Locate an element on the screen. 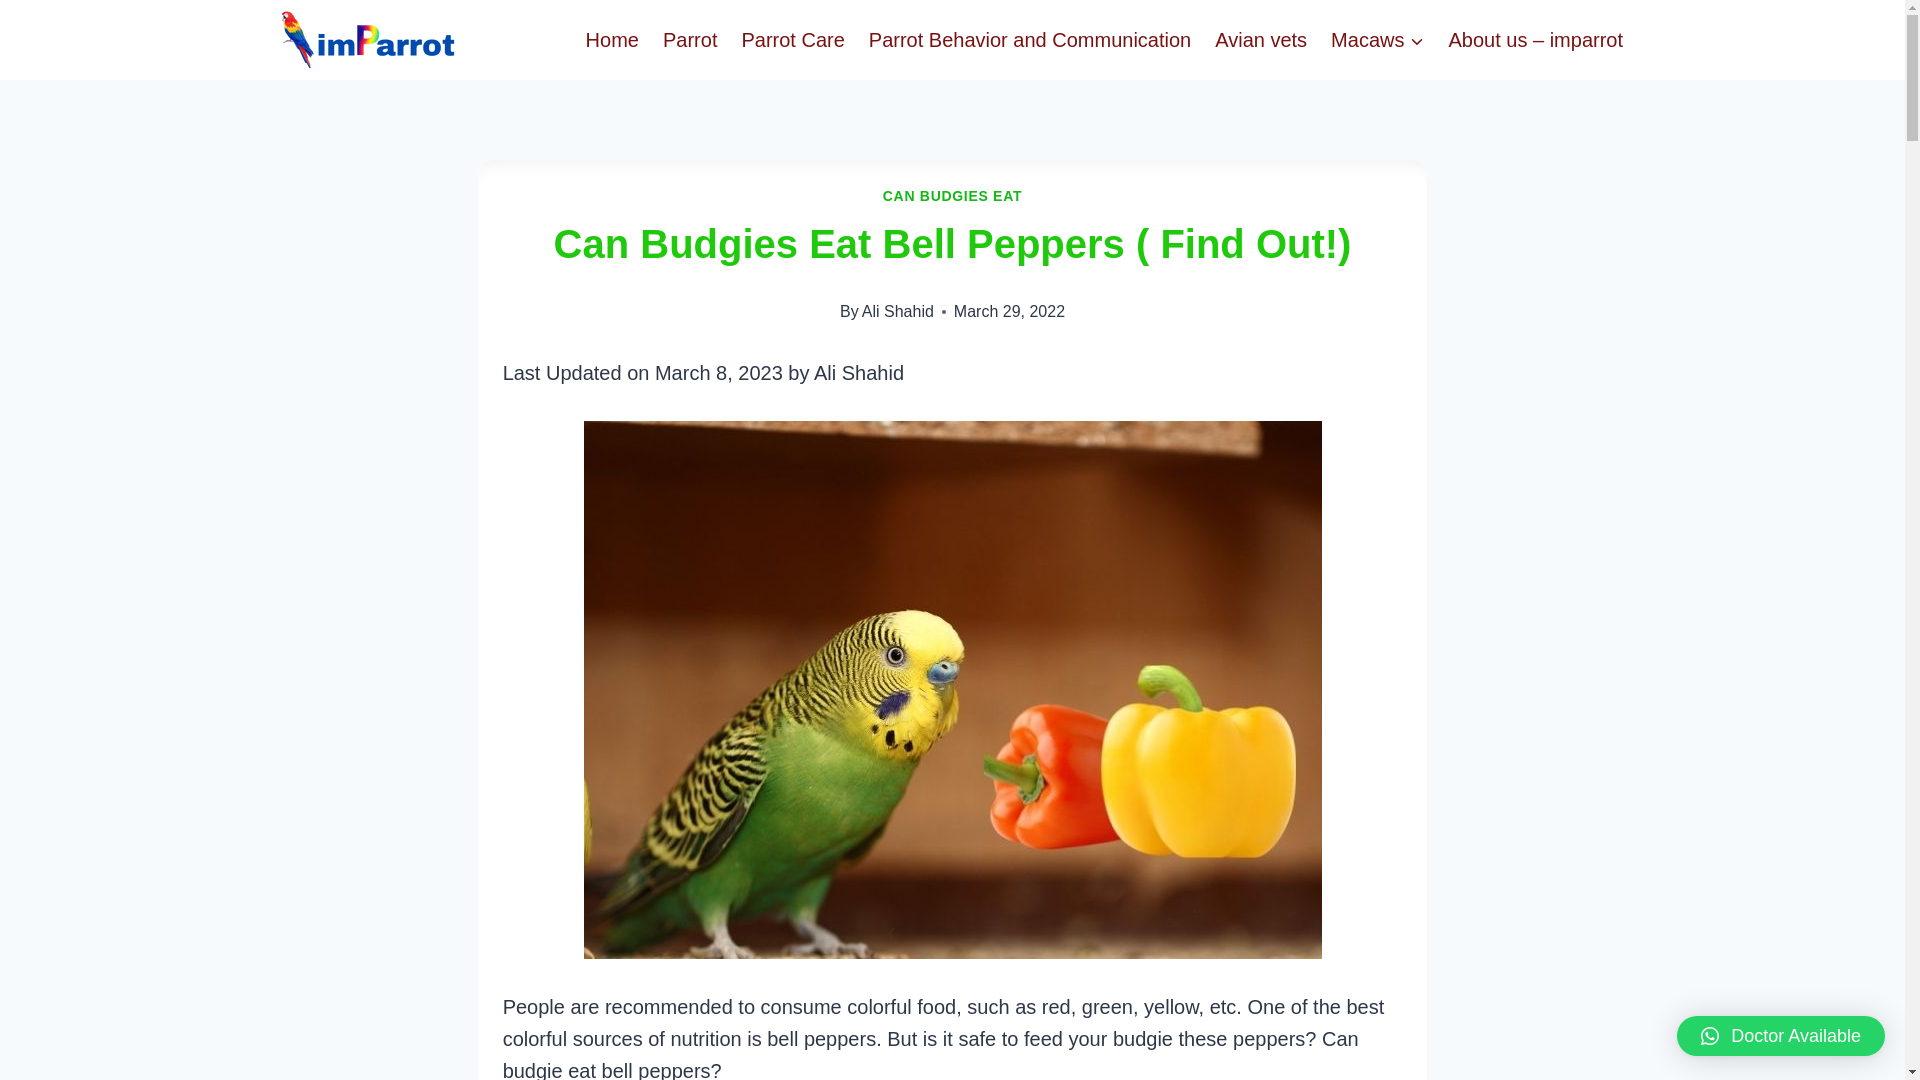 The width and height of the screenshot is (1920, 1080). Parrot Care is located at coordinates (792, 40).